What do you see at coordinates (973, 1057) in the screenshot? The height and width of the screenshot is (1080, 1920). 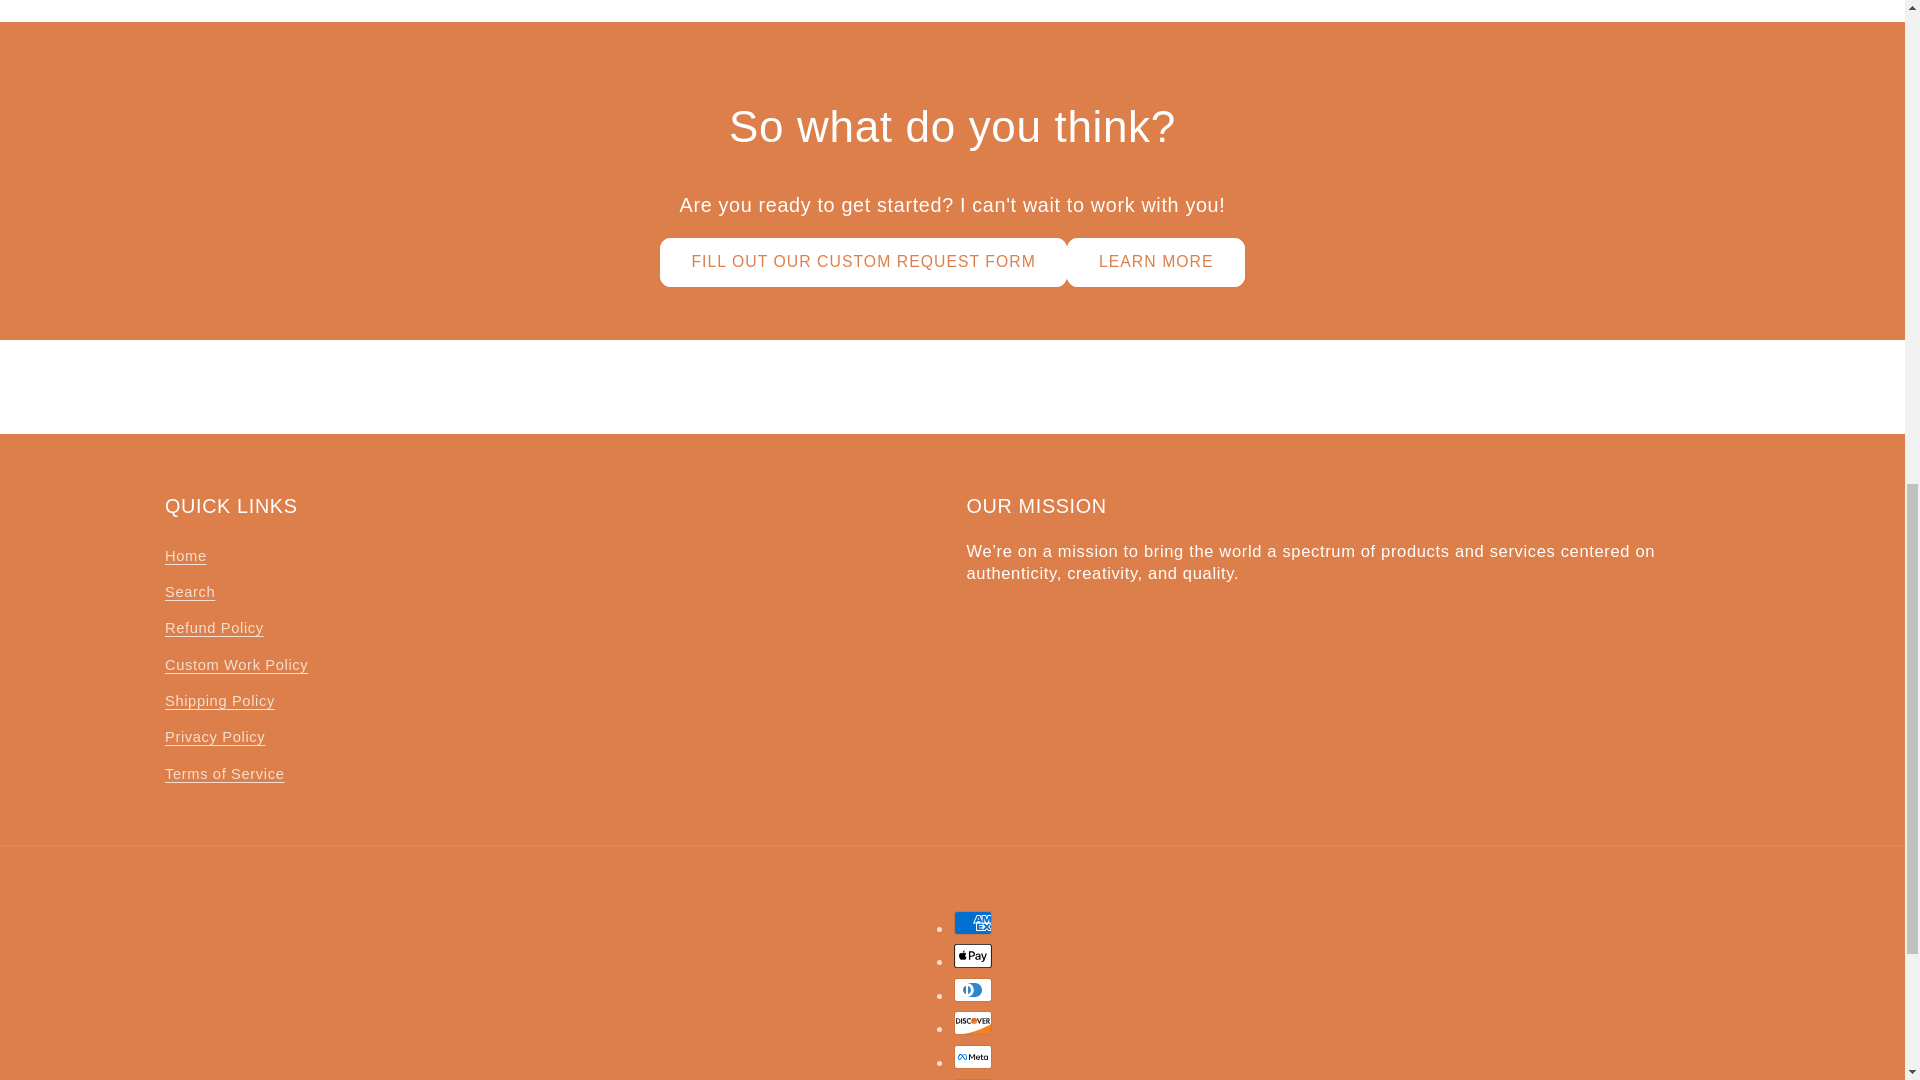 I see `Meta Pay` at bounding box center [973, 1057].